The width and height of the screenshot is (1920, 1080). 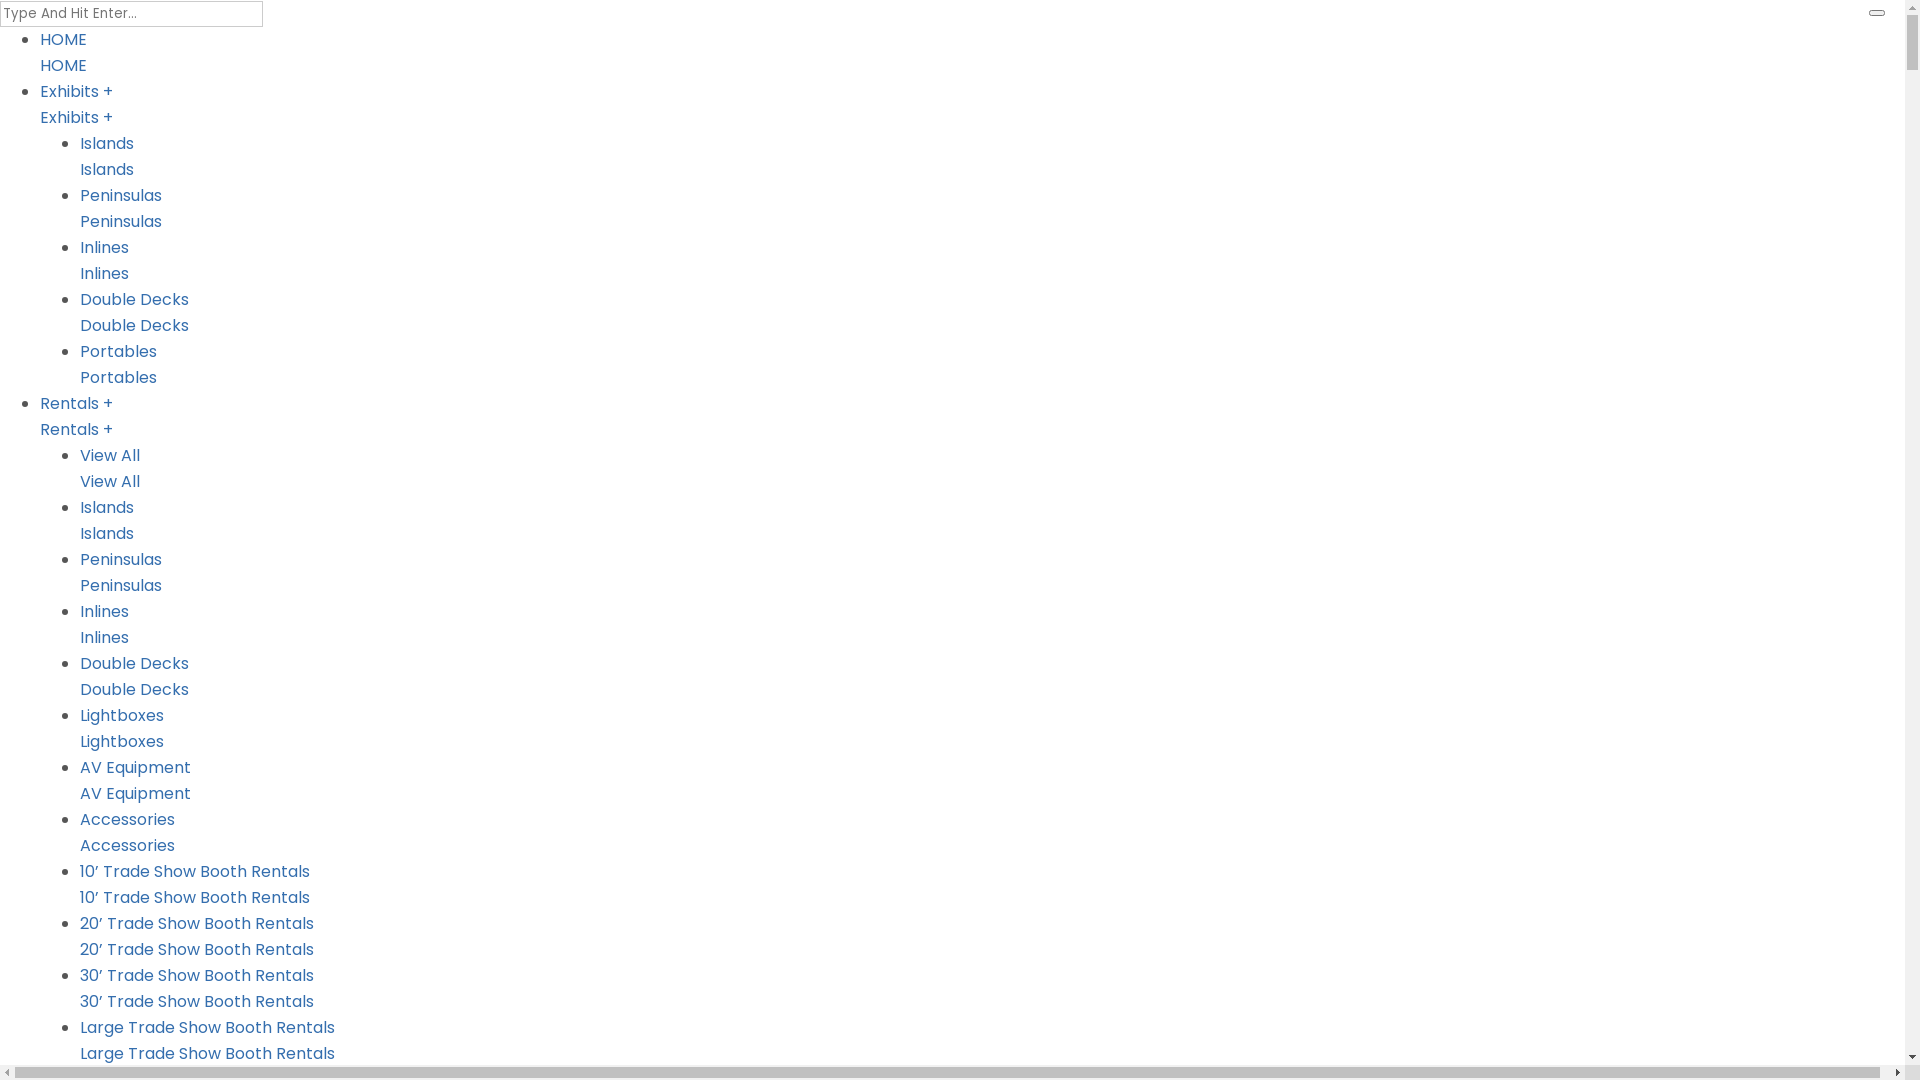 What do you see at coordinates (972, 53) in the screenshot?
I see `HOME
HOME` at bounding box center [972, 53].